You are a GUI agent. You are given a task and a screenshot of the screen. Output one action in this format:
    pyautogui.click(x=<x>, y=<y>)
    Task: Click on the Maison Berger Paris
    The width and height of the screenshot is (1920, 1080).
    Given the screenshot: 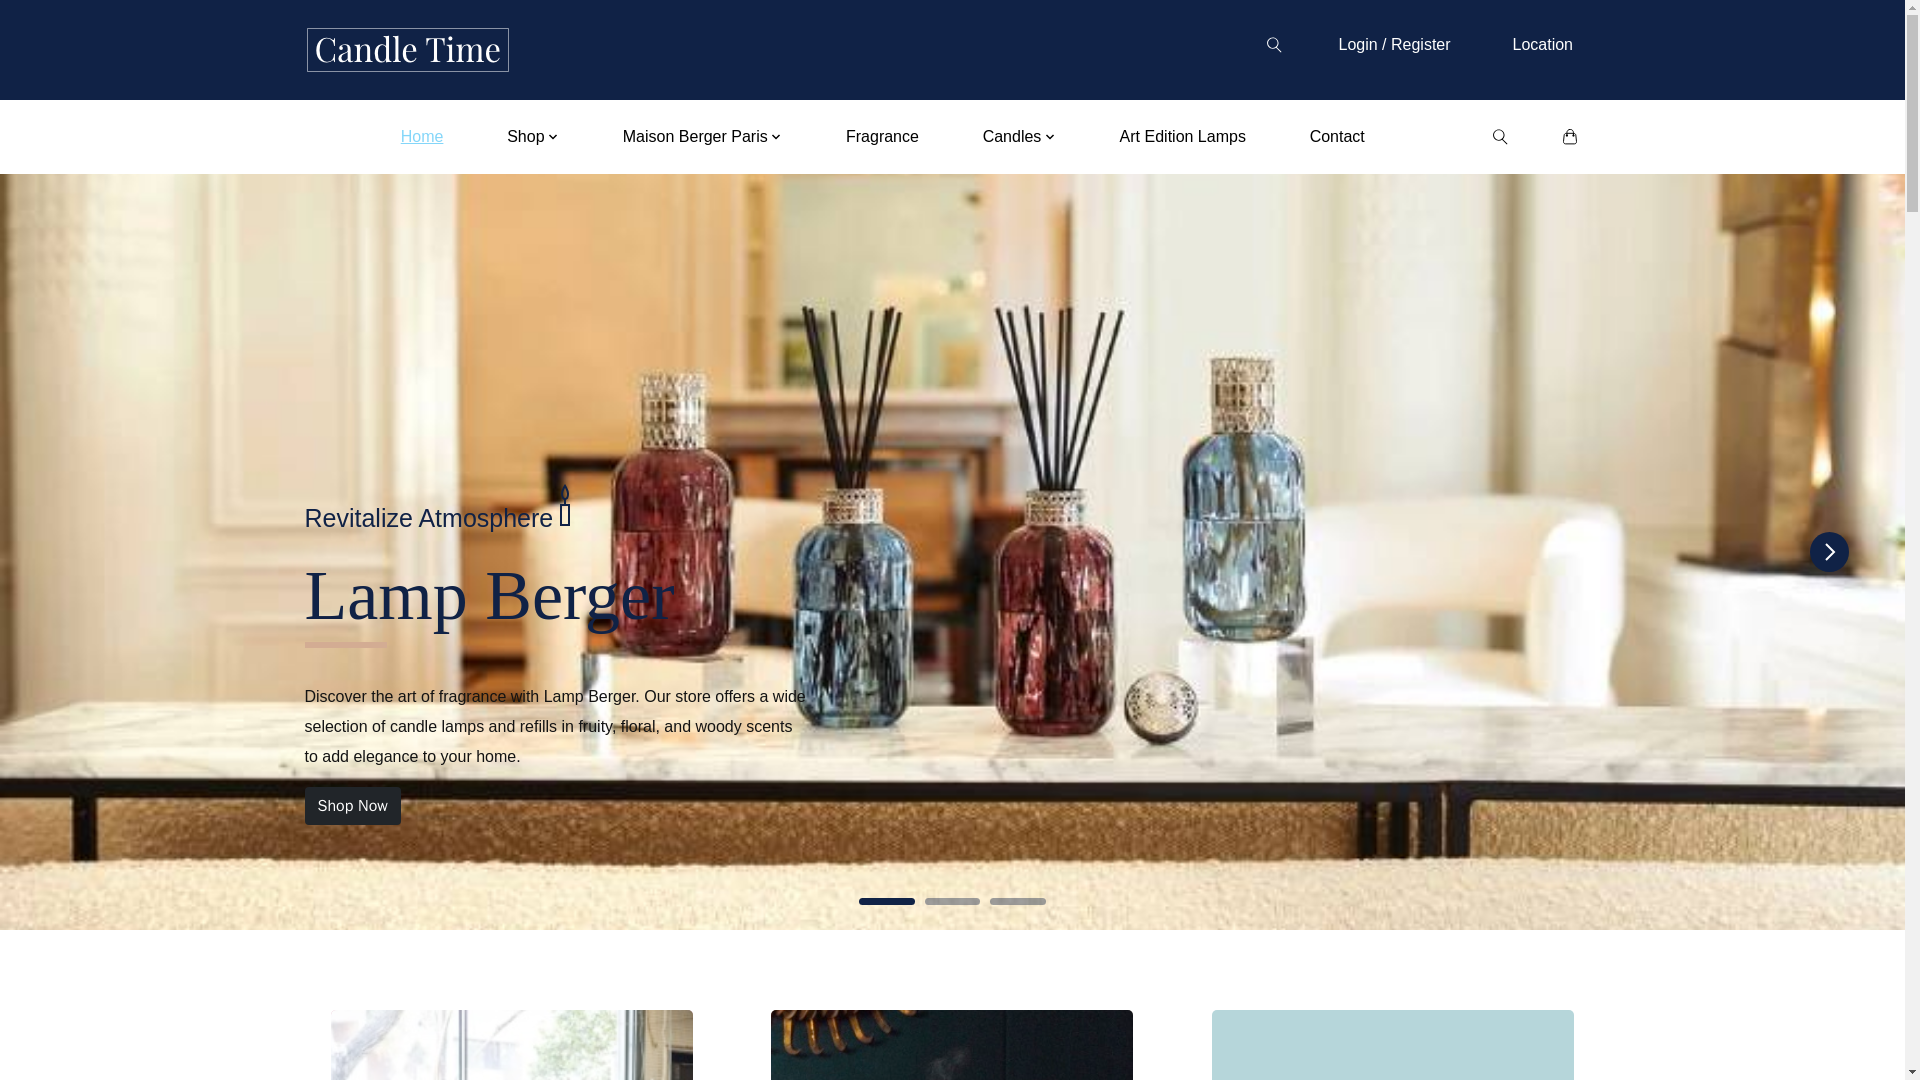 What is the action you would take?
    pyautogui.click(x=702, y=136)
    